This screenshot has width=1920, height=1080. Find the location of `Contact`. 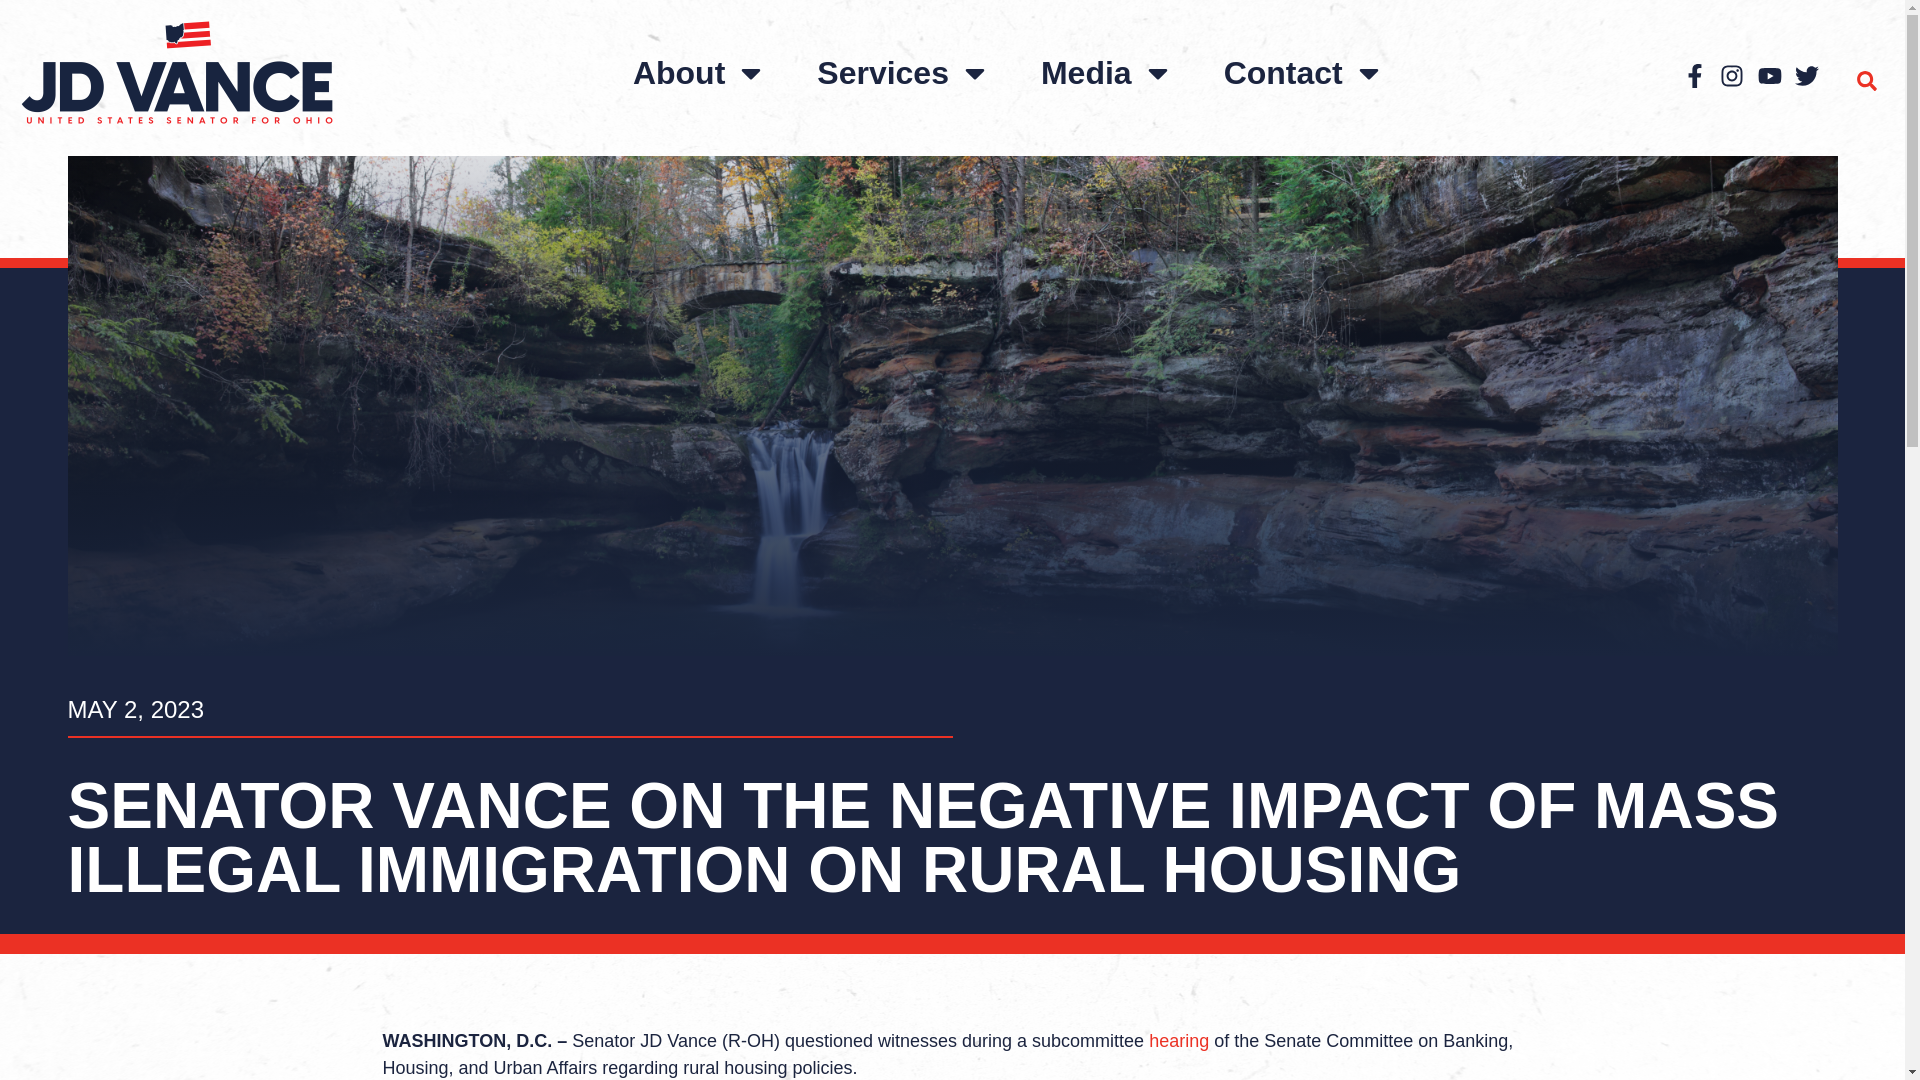

Contact is located at coordinates (1304, 72).